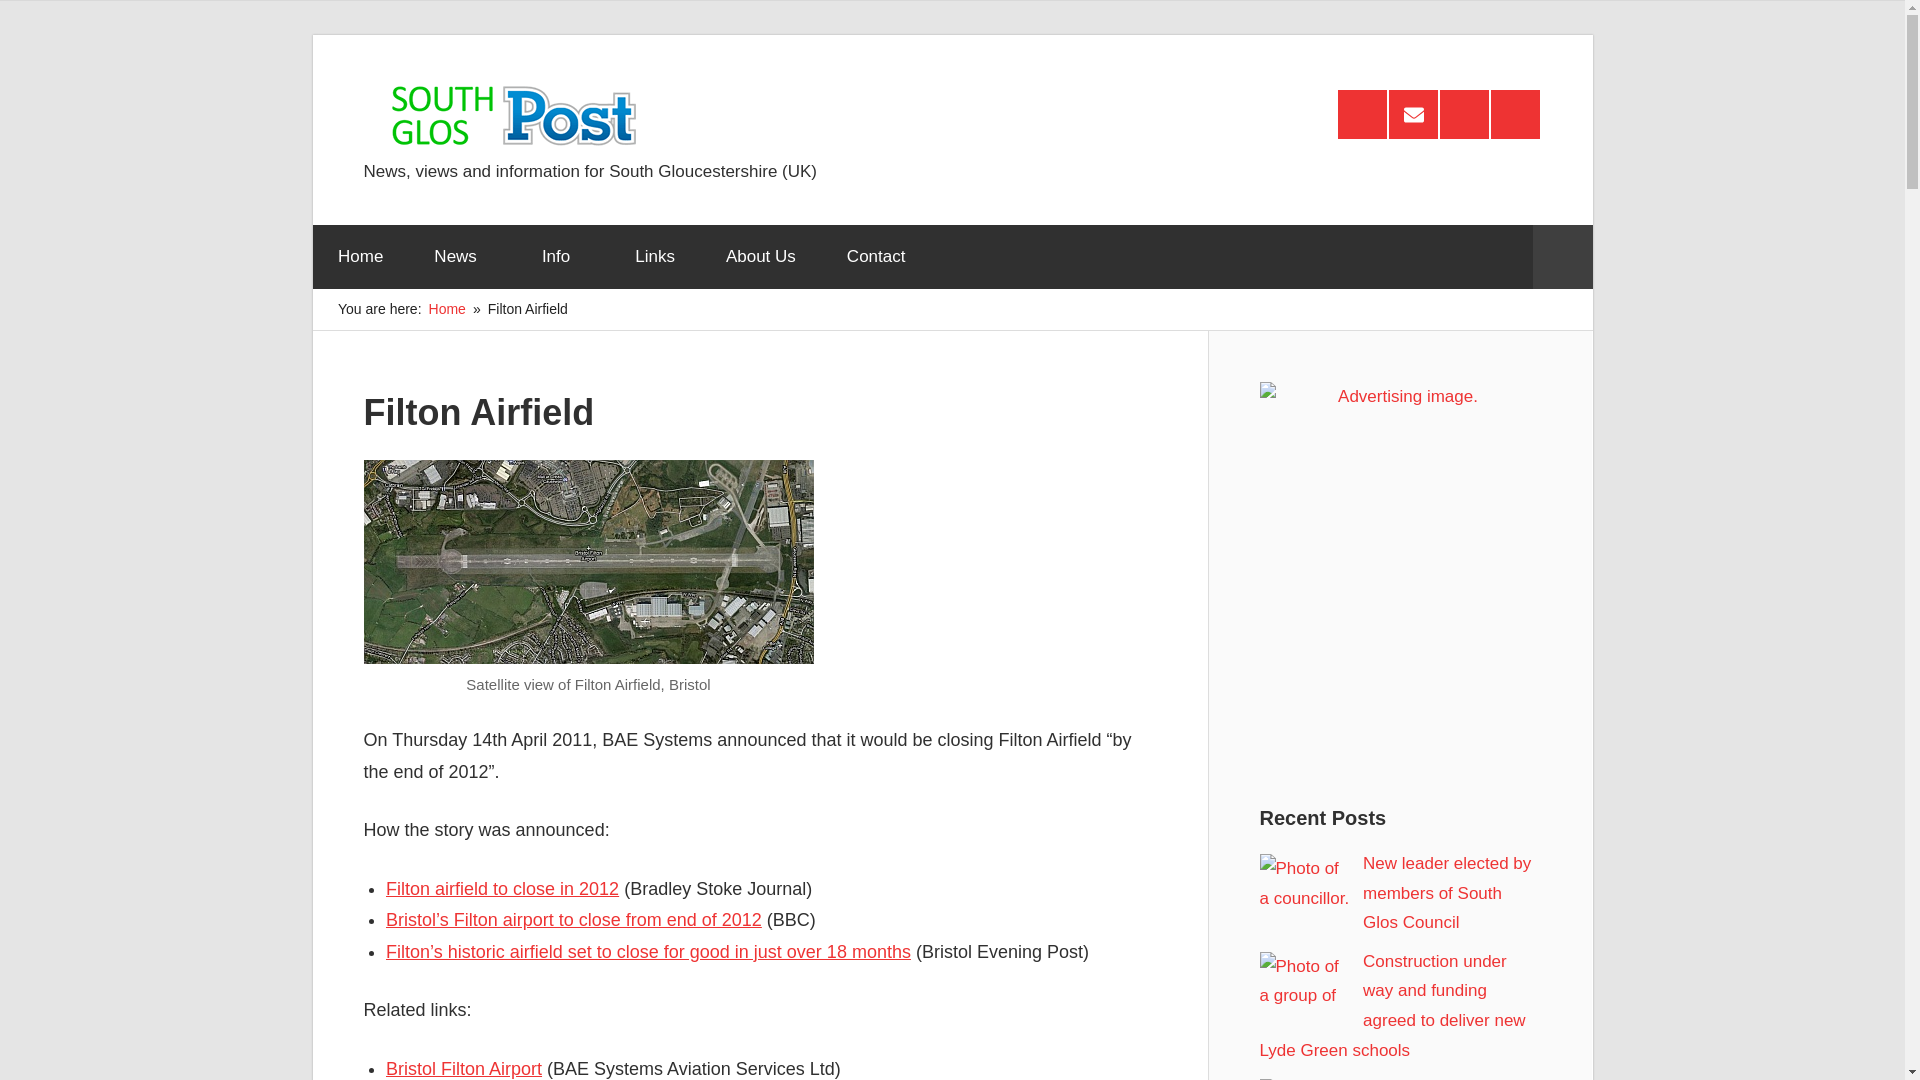 This screenshot has width=1920, height=1080. I want to click on Info, so click(562, 256).